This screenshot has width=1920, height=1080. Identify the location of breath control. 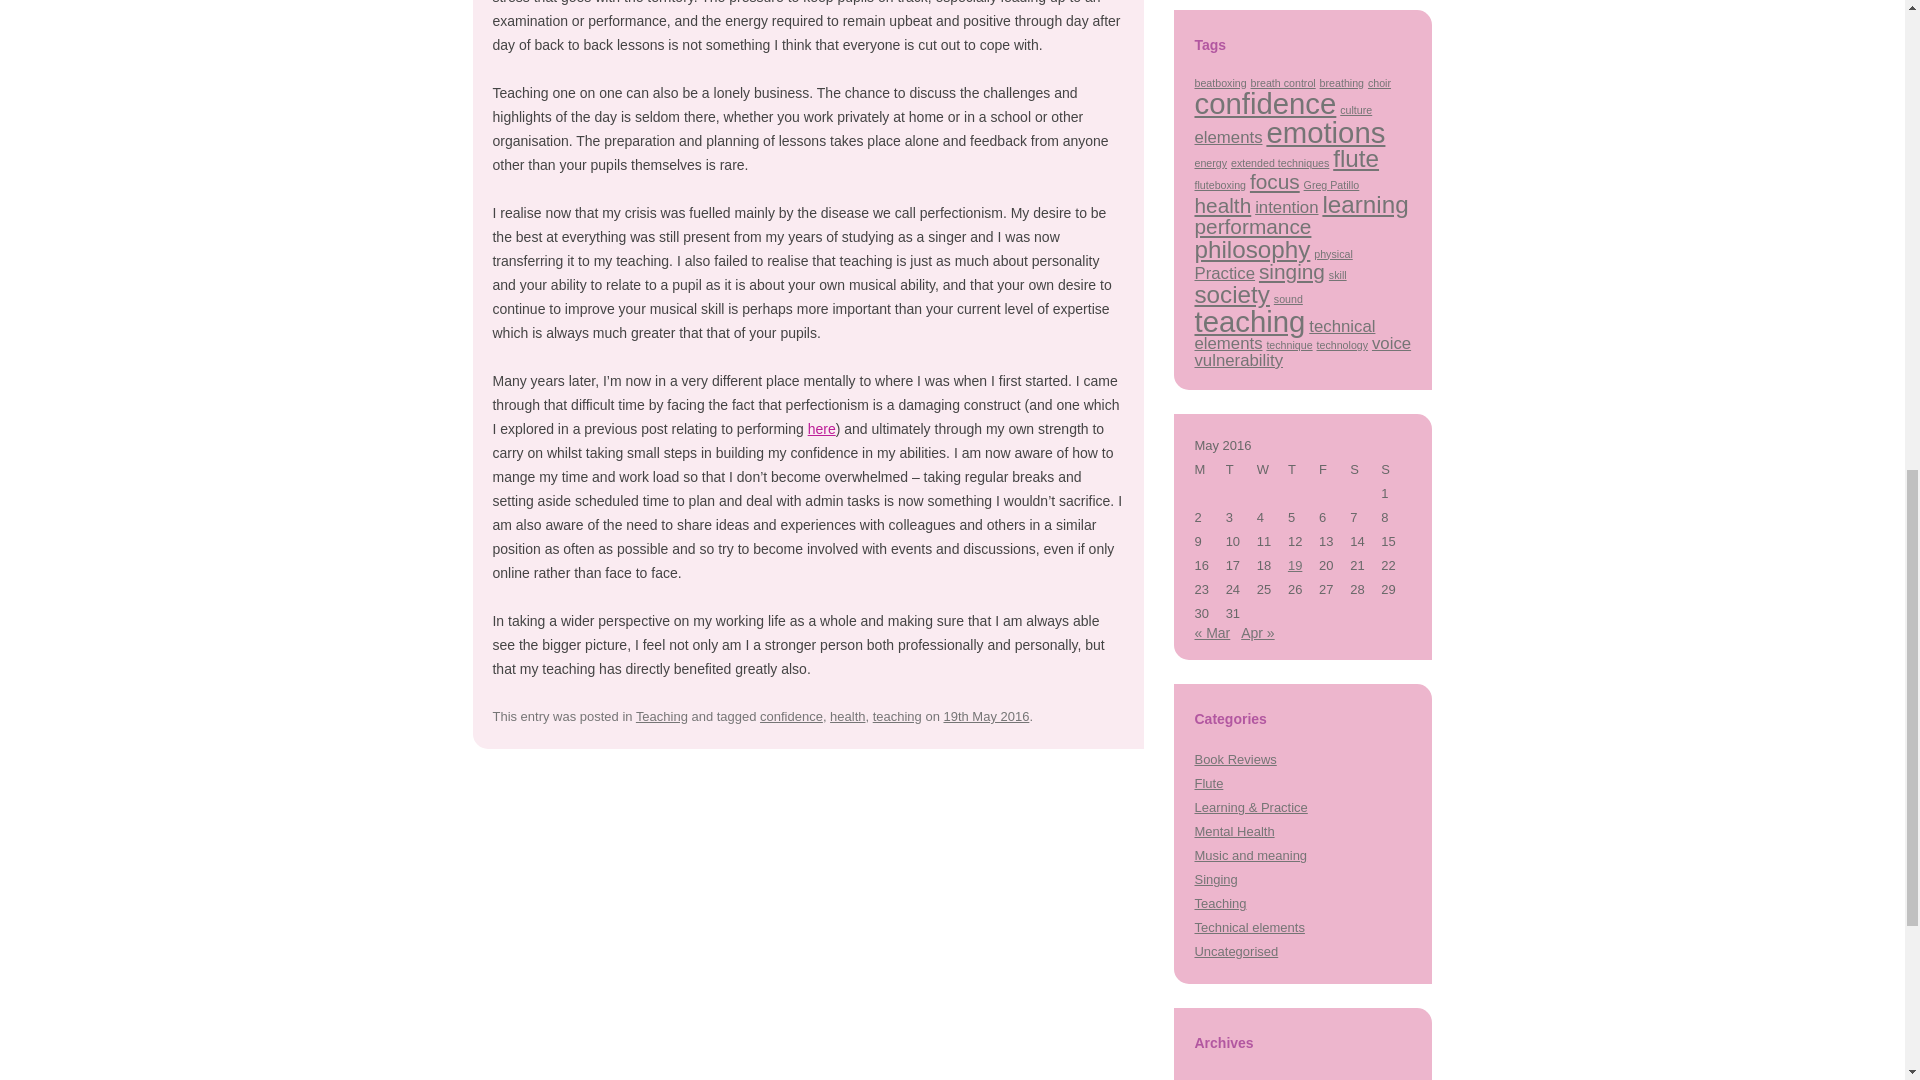
(1283, 82).